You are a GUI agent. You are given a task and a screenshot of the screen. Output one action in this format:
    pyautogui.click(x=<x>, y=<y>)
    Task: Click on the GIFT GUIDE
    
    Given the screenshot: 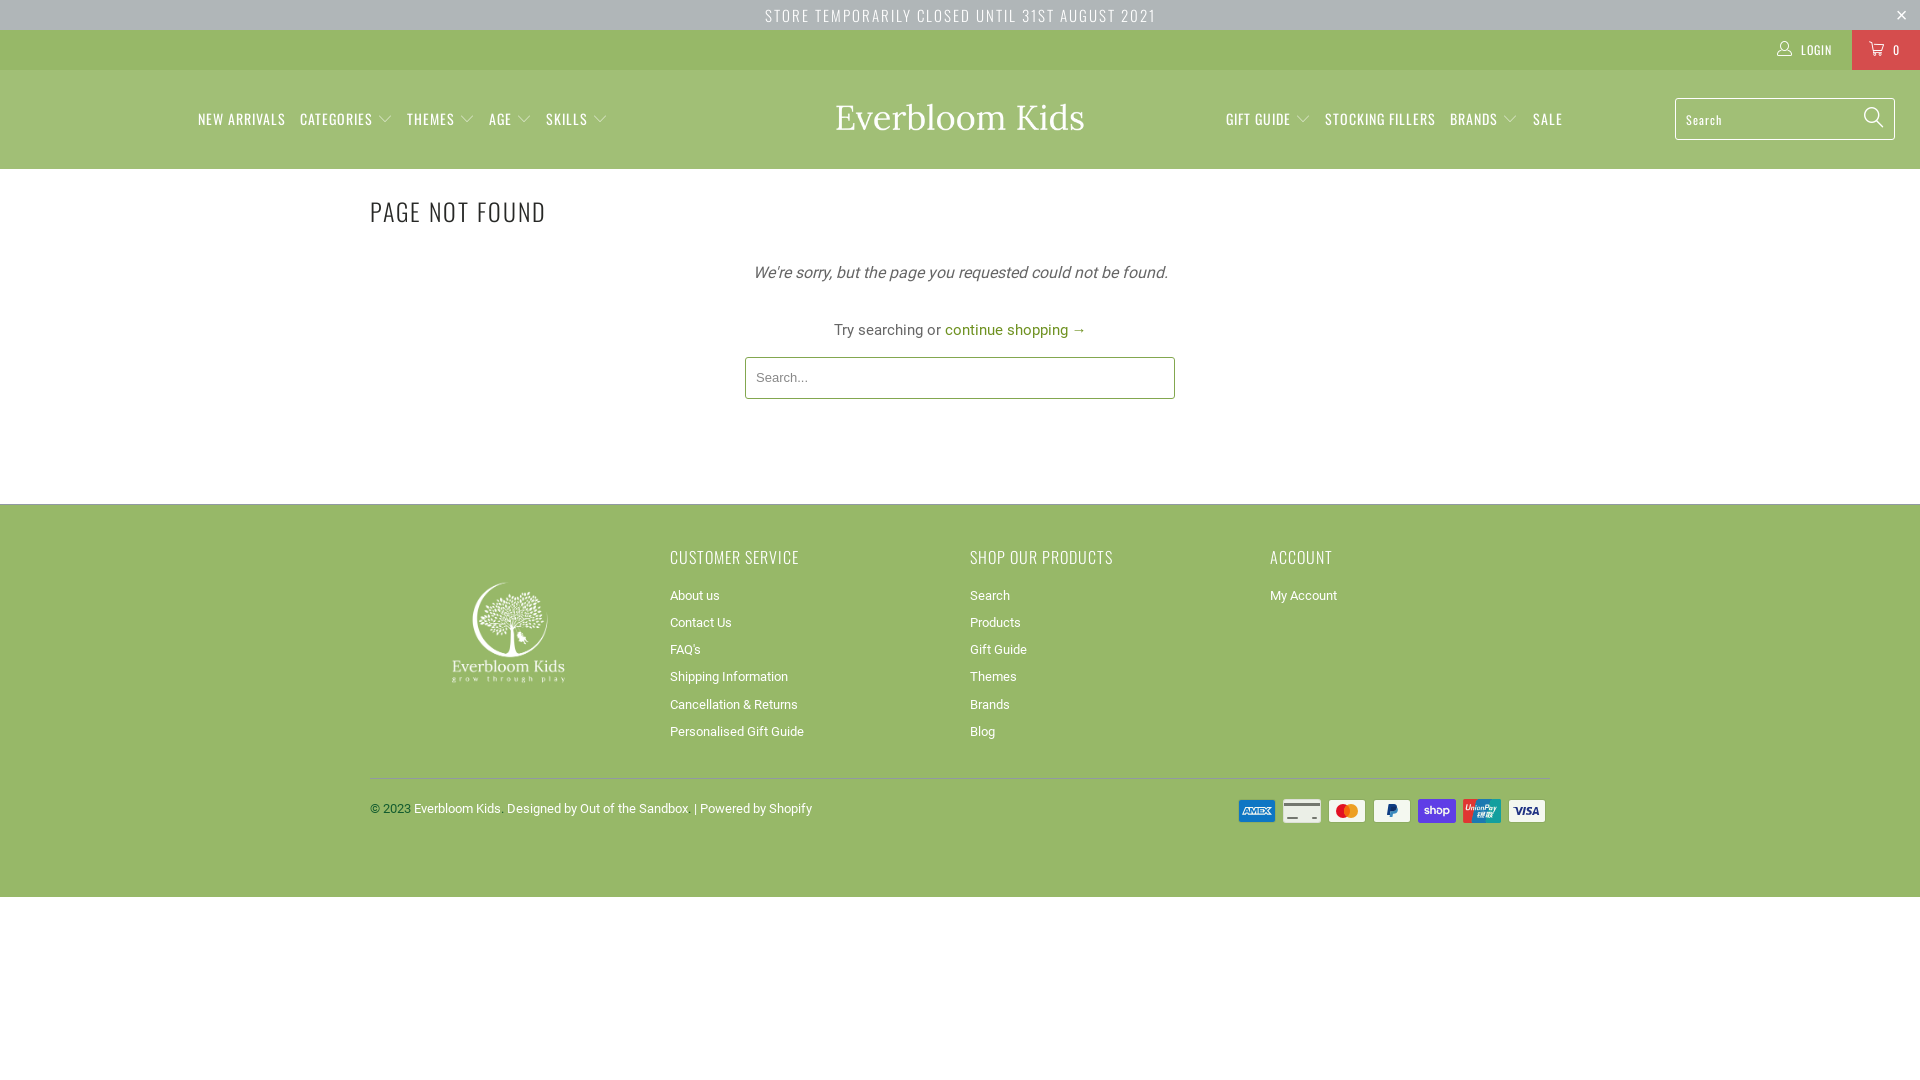 What is the action you would take?
    pyautogui.click(x=1268, y=120)
    